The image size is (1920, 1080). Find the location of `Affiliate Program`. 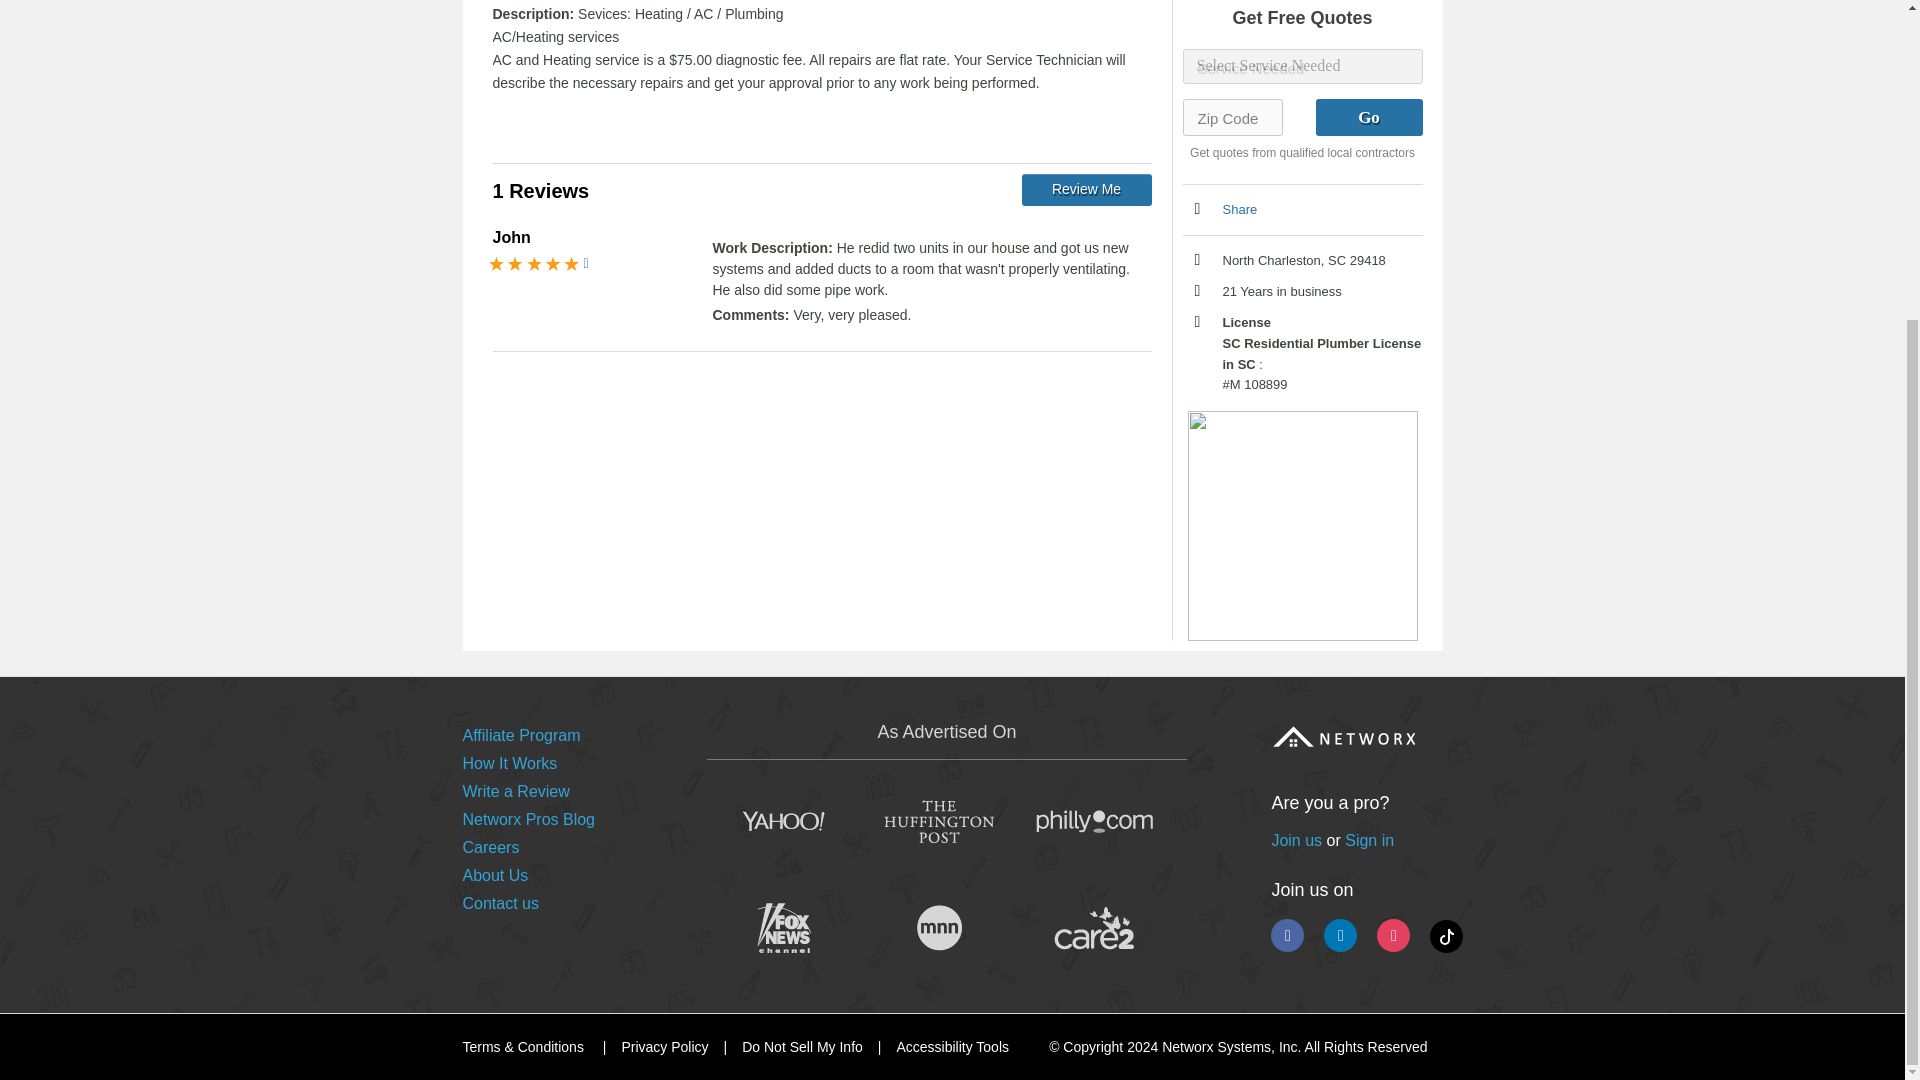

Affiliate Program is located at coordinates (520, 735).